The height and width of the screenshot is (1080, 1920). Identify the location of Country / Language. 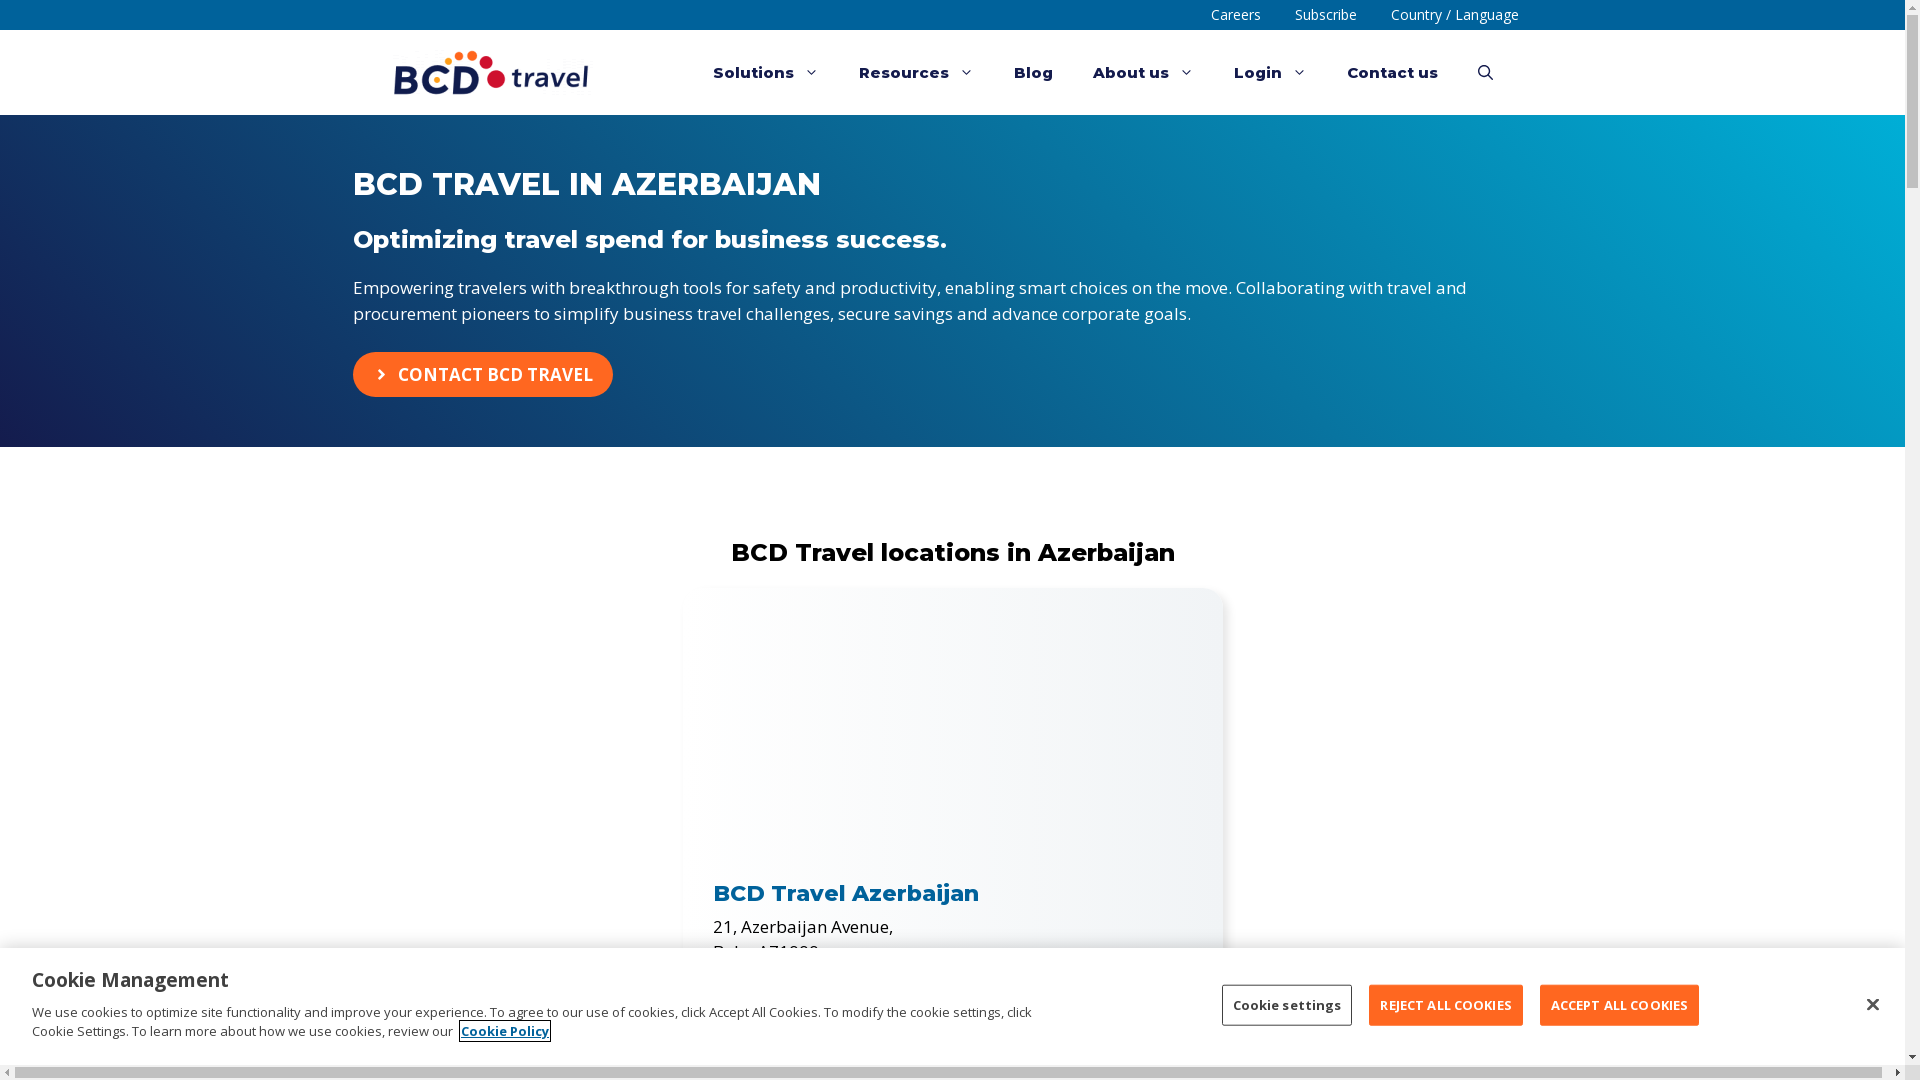
(1455, 15).